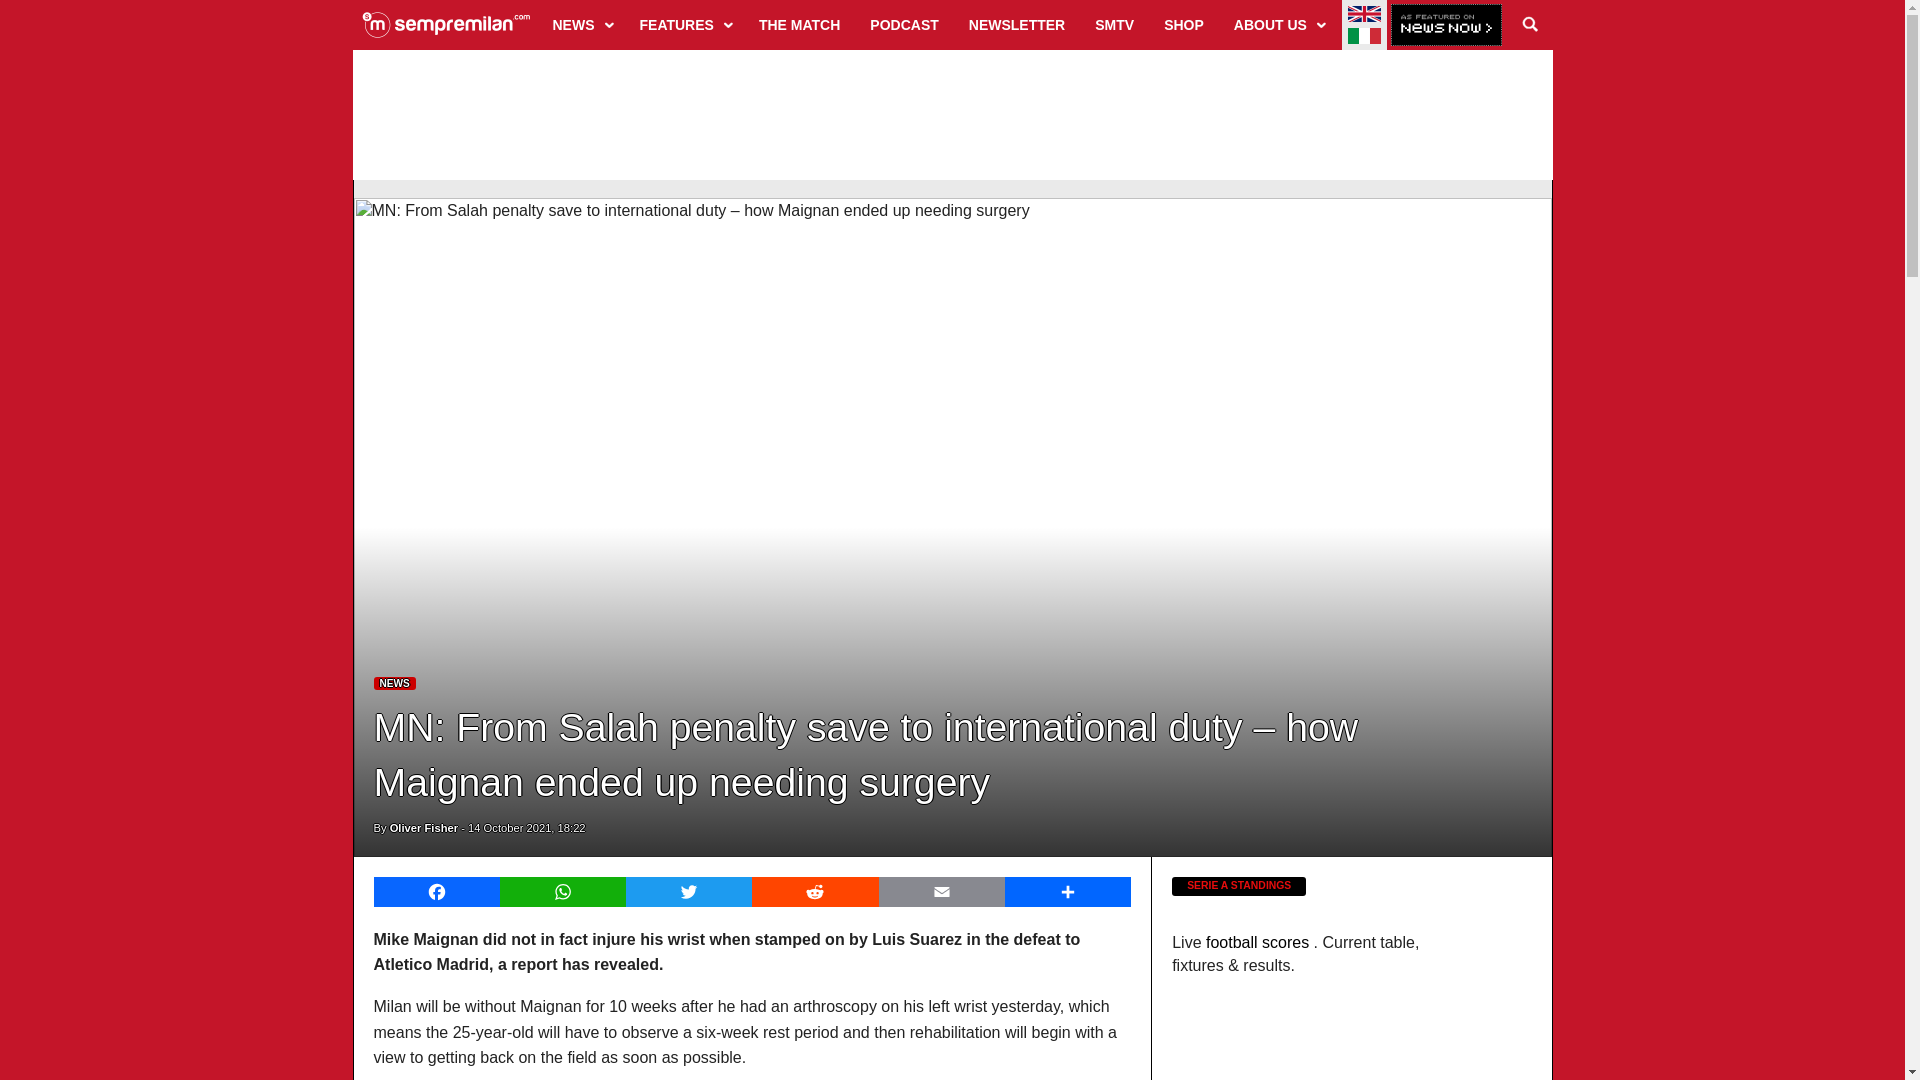  I want to click on NEWSLETTER, so click(1016, 24).